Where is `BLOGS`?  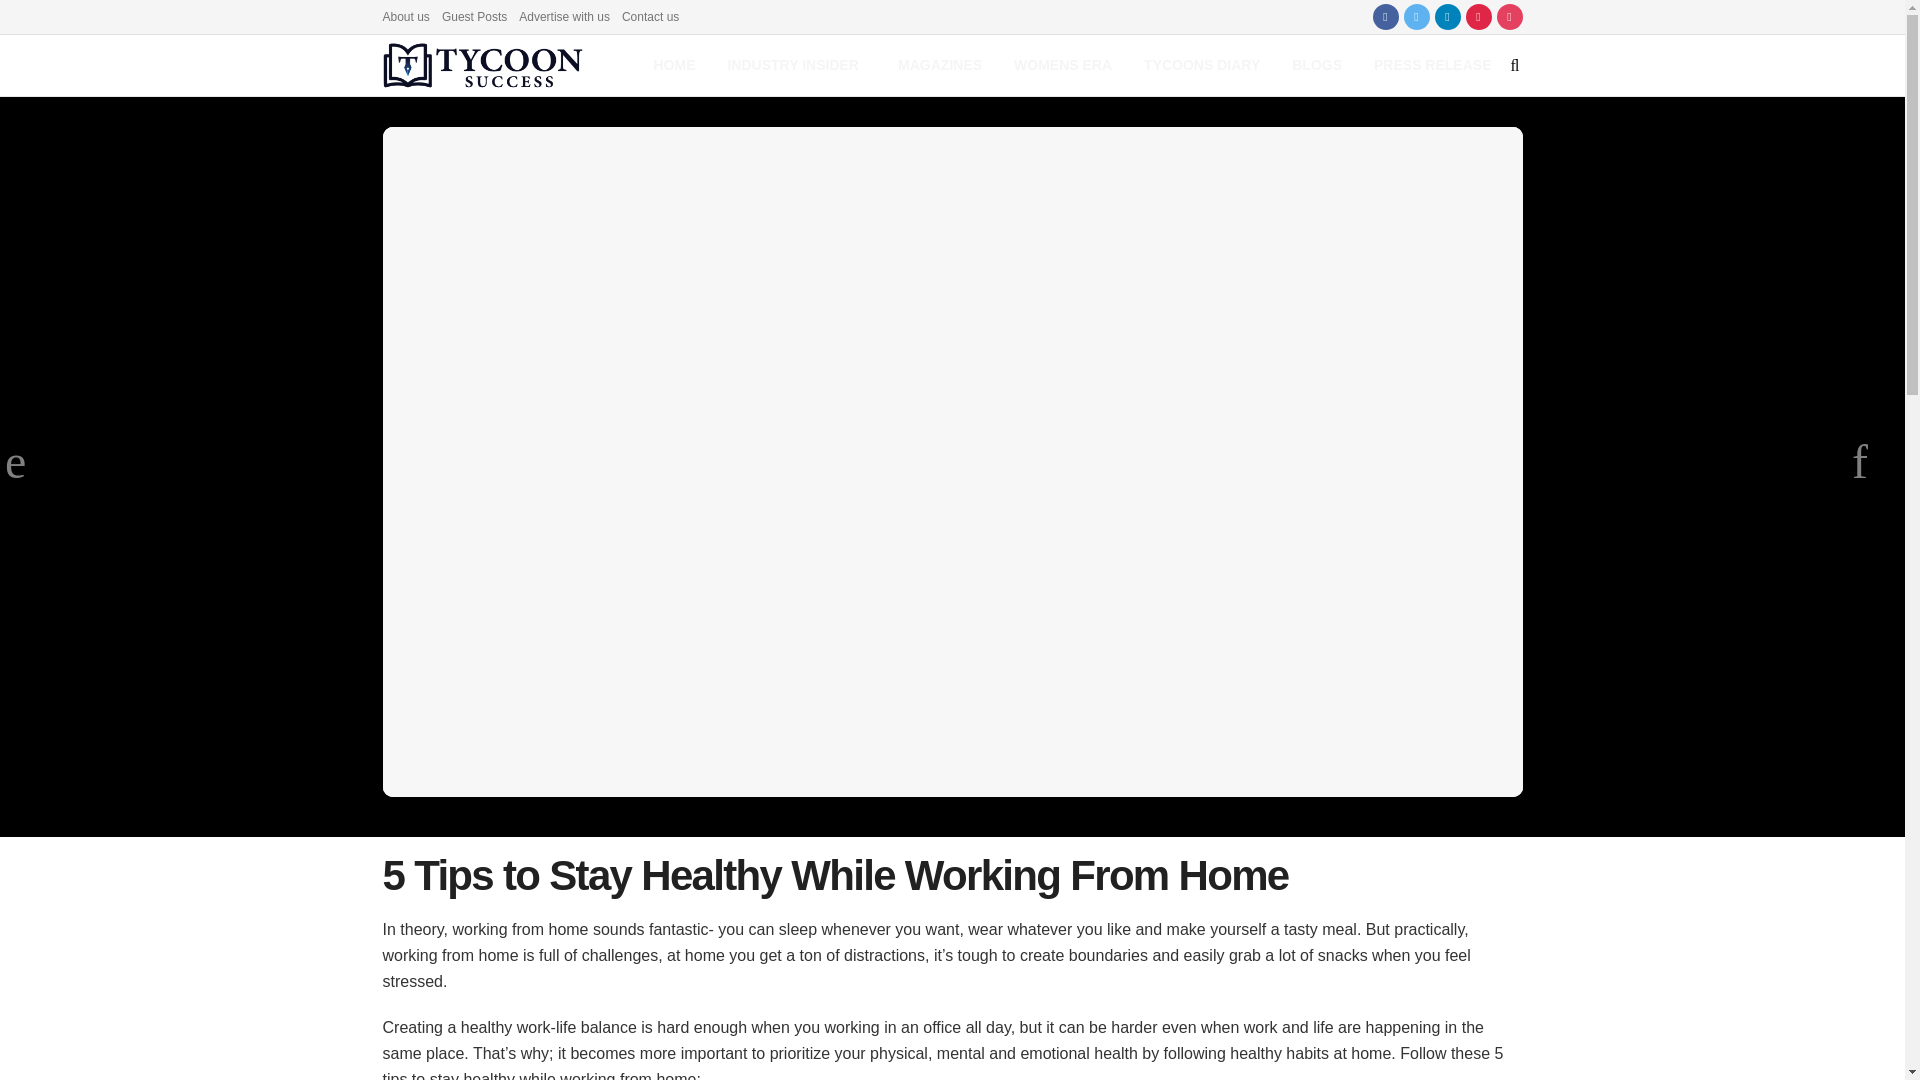 BLOGS is located at coordinates (1316, 65).